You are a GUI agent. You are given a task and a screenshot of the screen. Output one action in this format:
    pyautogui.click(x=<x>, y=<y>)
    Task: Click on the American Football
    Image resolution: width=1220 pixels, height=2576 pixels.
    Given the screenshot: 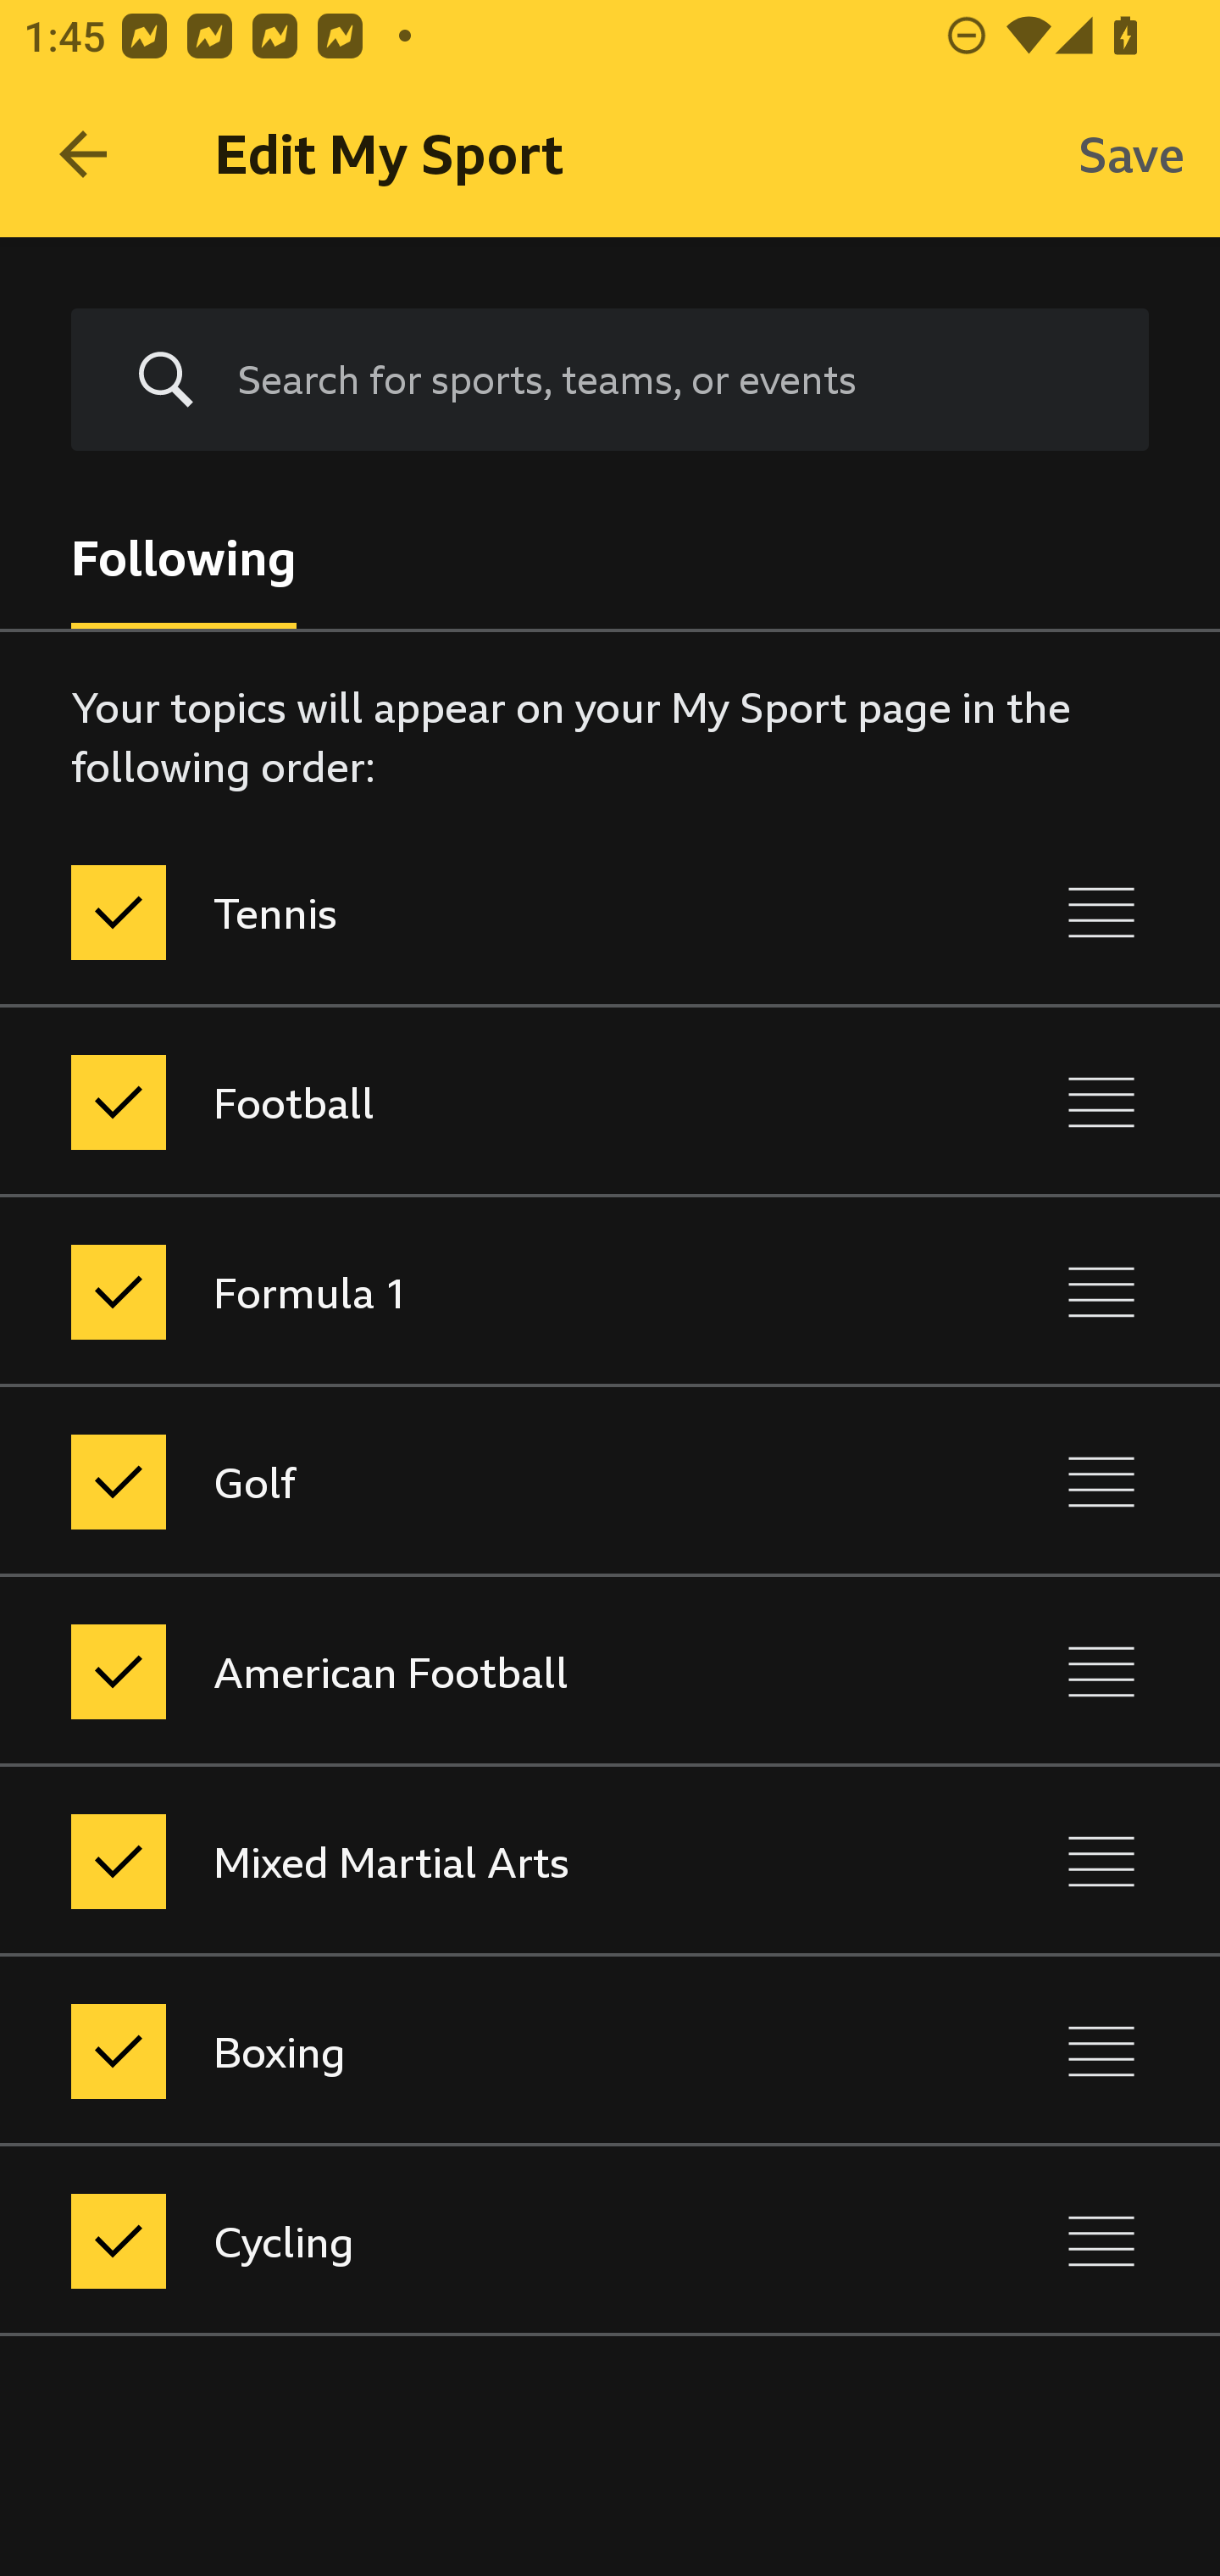 What is the action you would take?
    pyautogui.click(x=468, y=1671)
    